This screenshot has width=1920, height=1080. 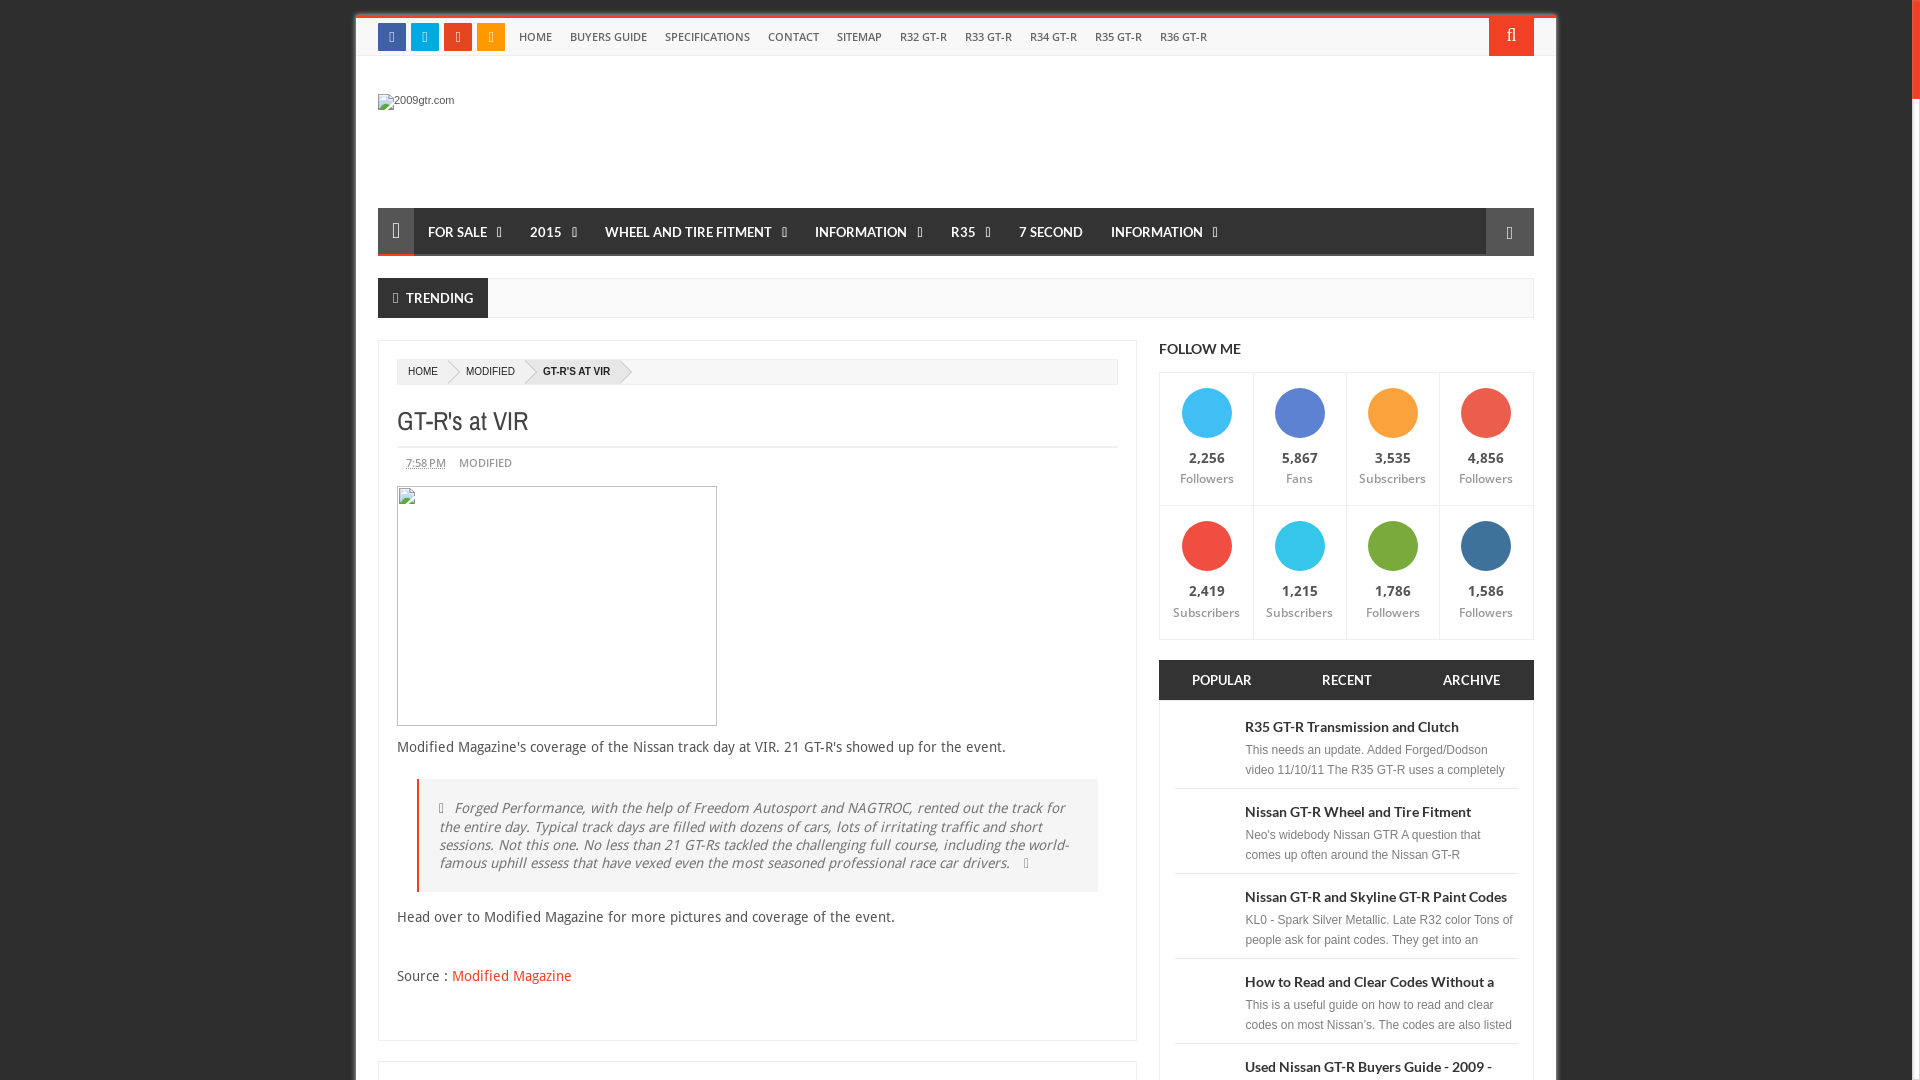 I want to click on 2,256
Followers, so click(x=1206, y=439).